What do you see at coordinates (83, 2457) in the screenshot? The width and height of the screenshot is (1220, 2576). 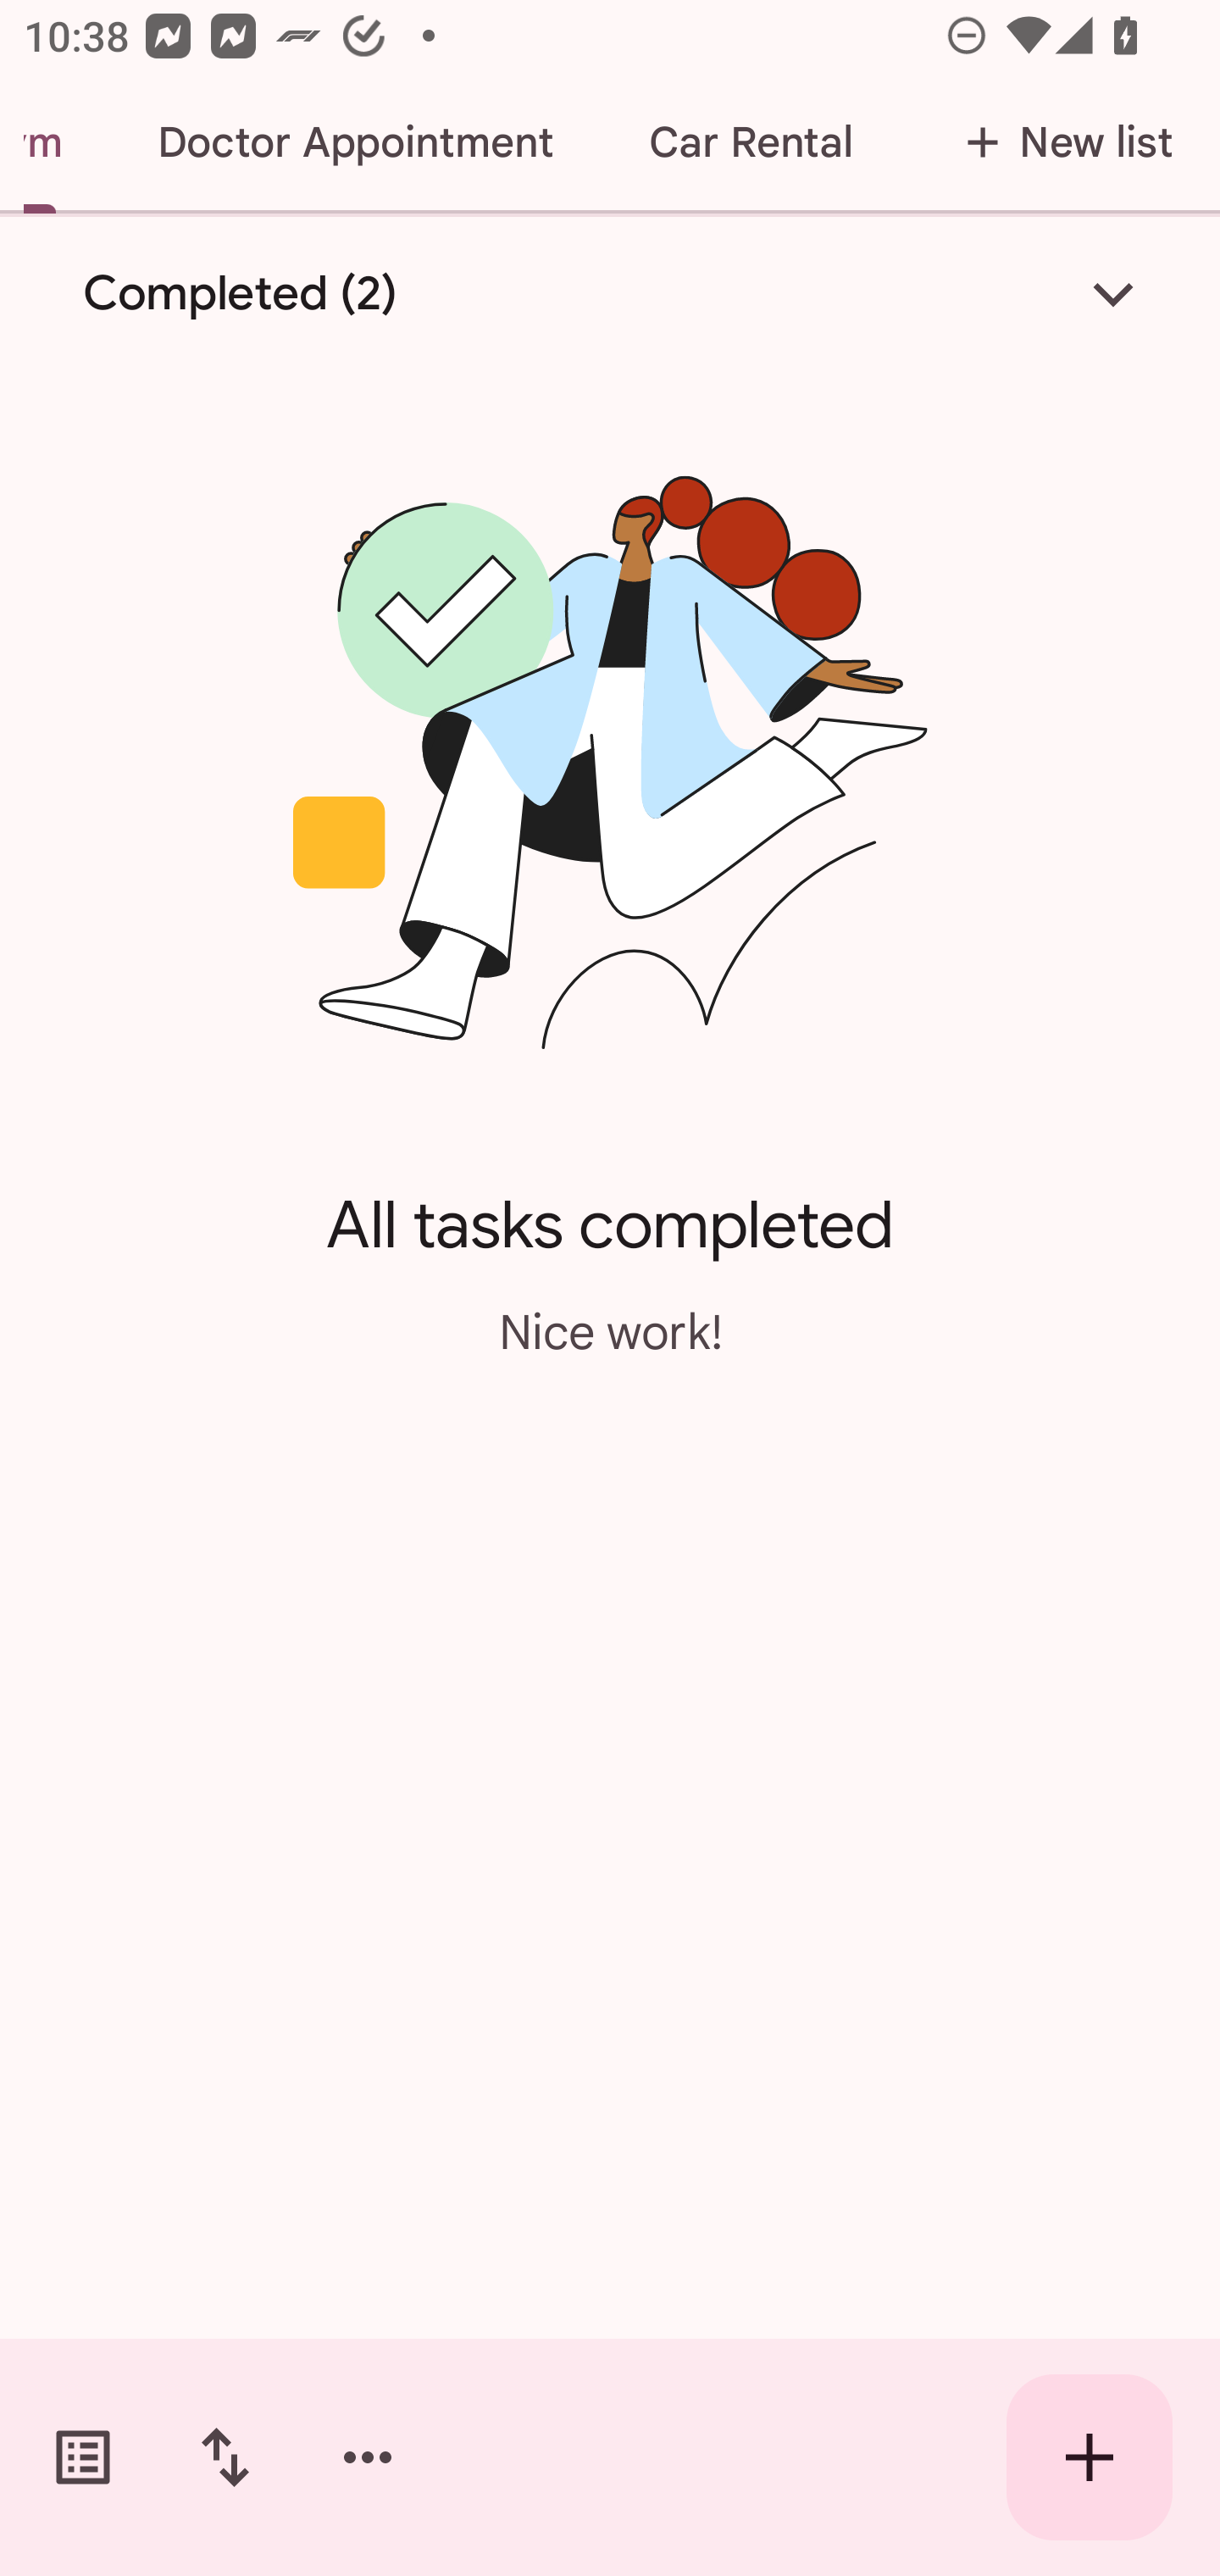 I see `Switch task lists` at bounding box center [83, 2457].